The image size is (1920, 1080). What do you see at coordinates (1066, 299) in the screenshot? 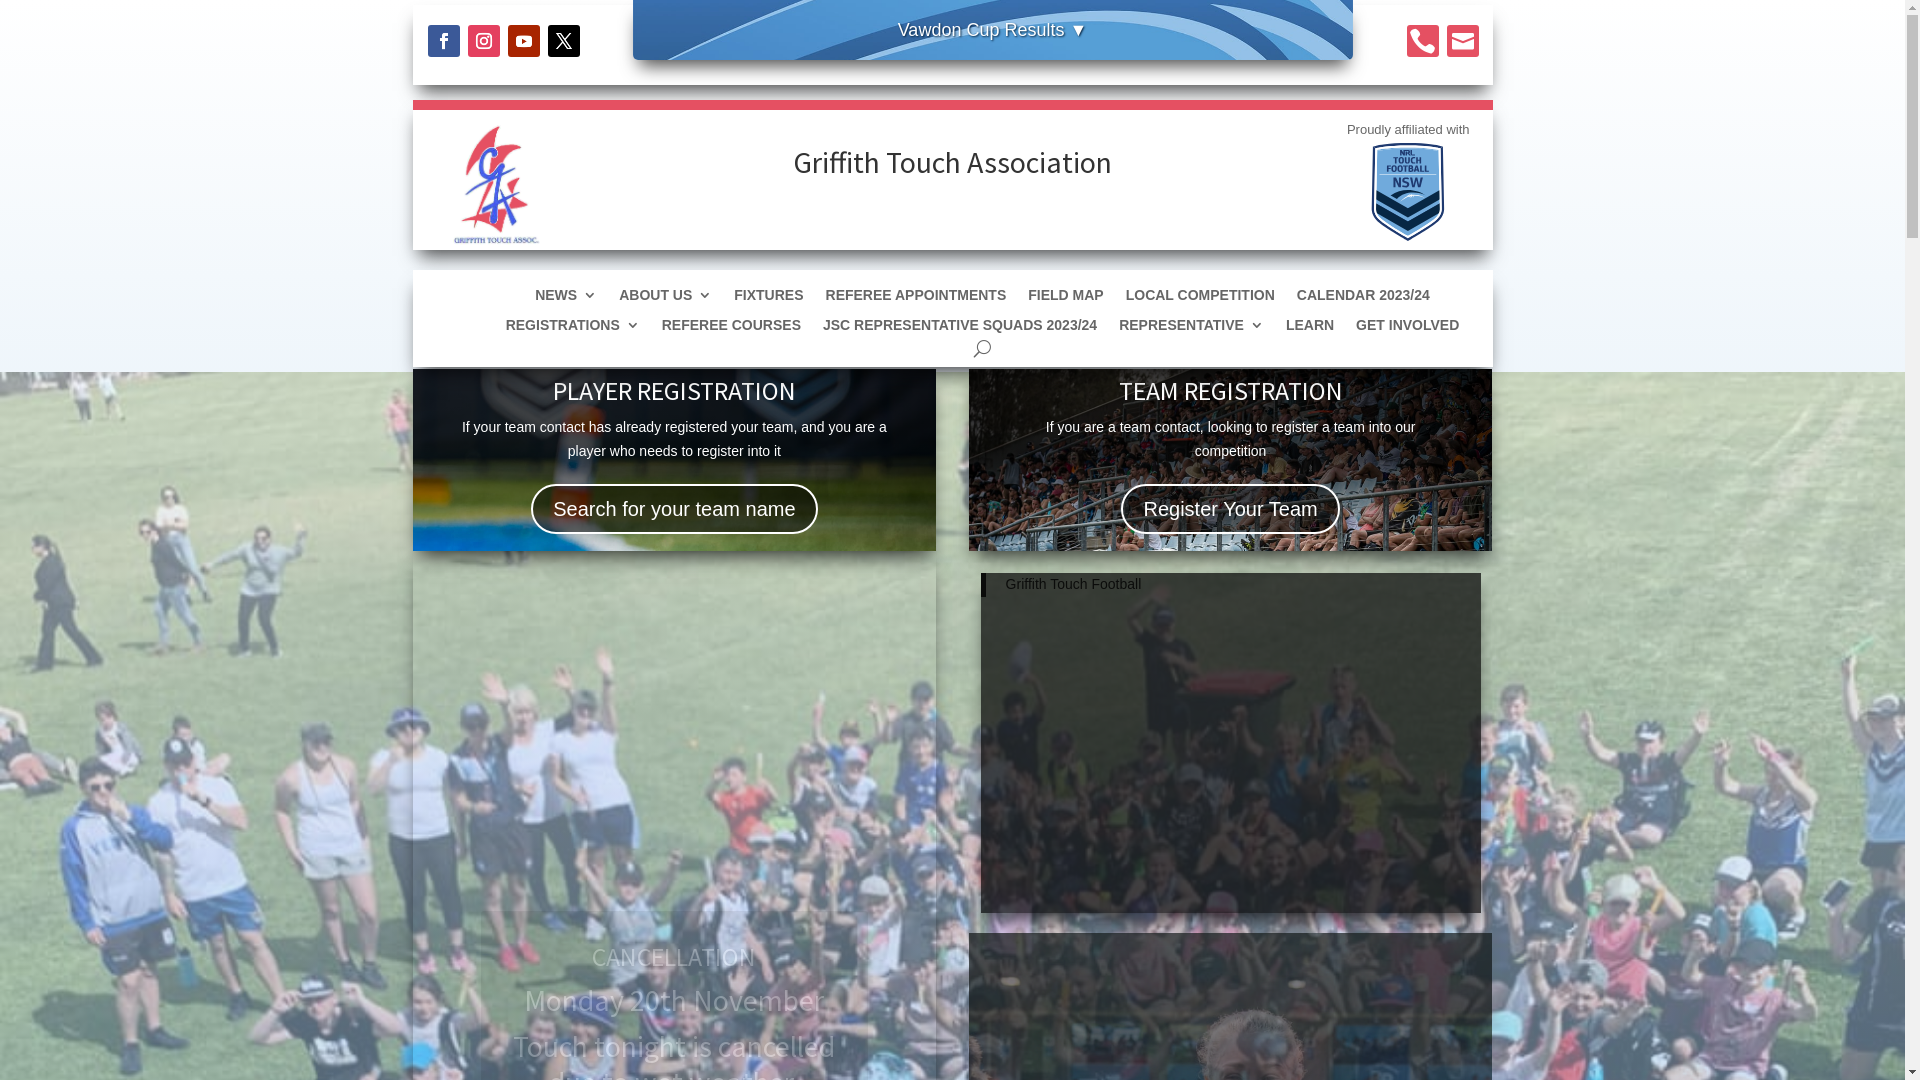
I see `FIELD MAP` at bounding box center [1066, 299].